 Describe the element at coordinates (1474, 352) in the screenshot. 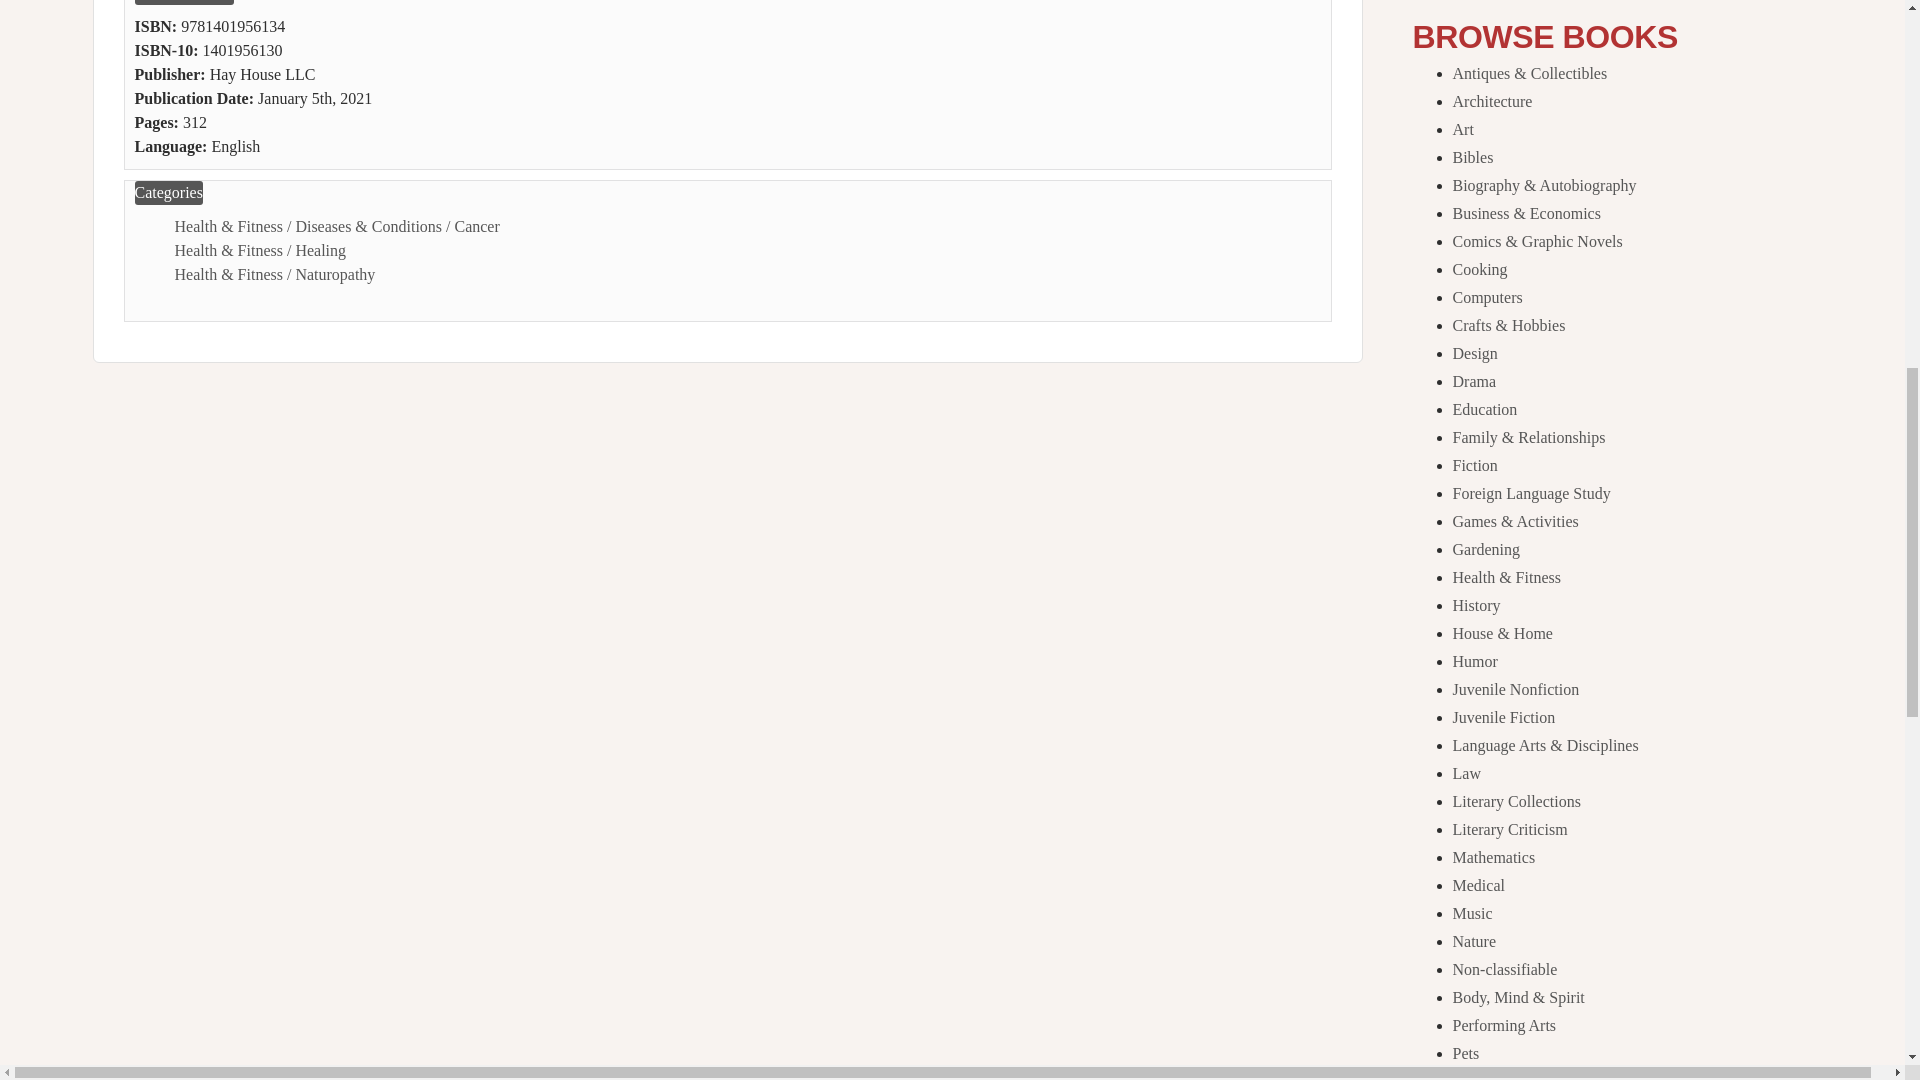

I see `Design` at that location.